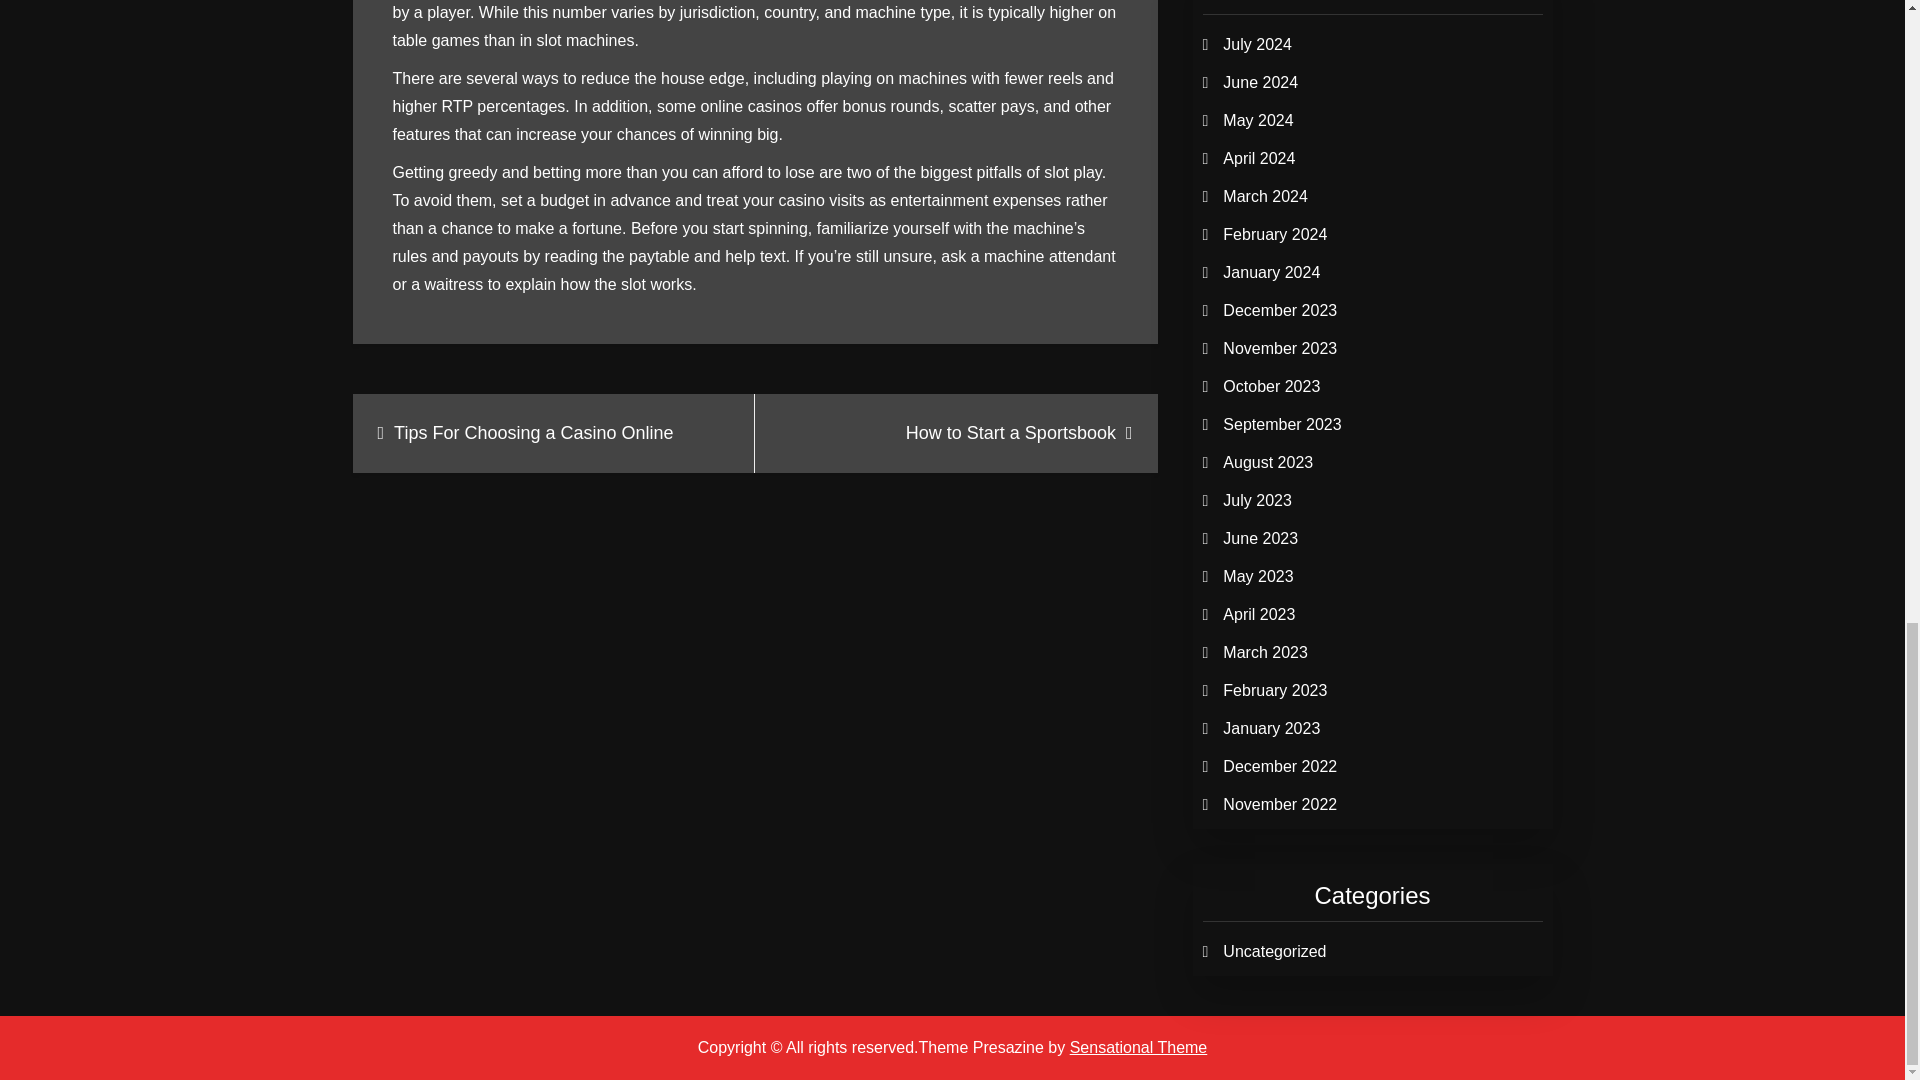 This screenshot has width=1920, height=1080. I want to click on Tips For Choosing a Casino Online, so click(552, 434).